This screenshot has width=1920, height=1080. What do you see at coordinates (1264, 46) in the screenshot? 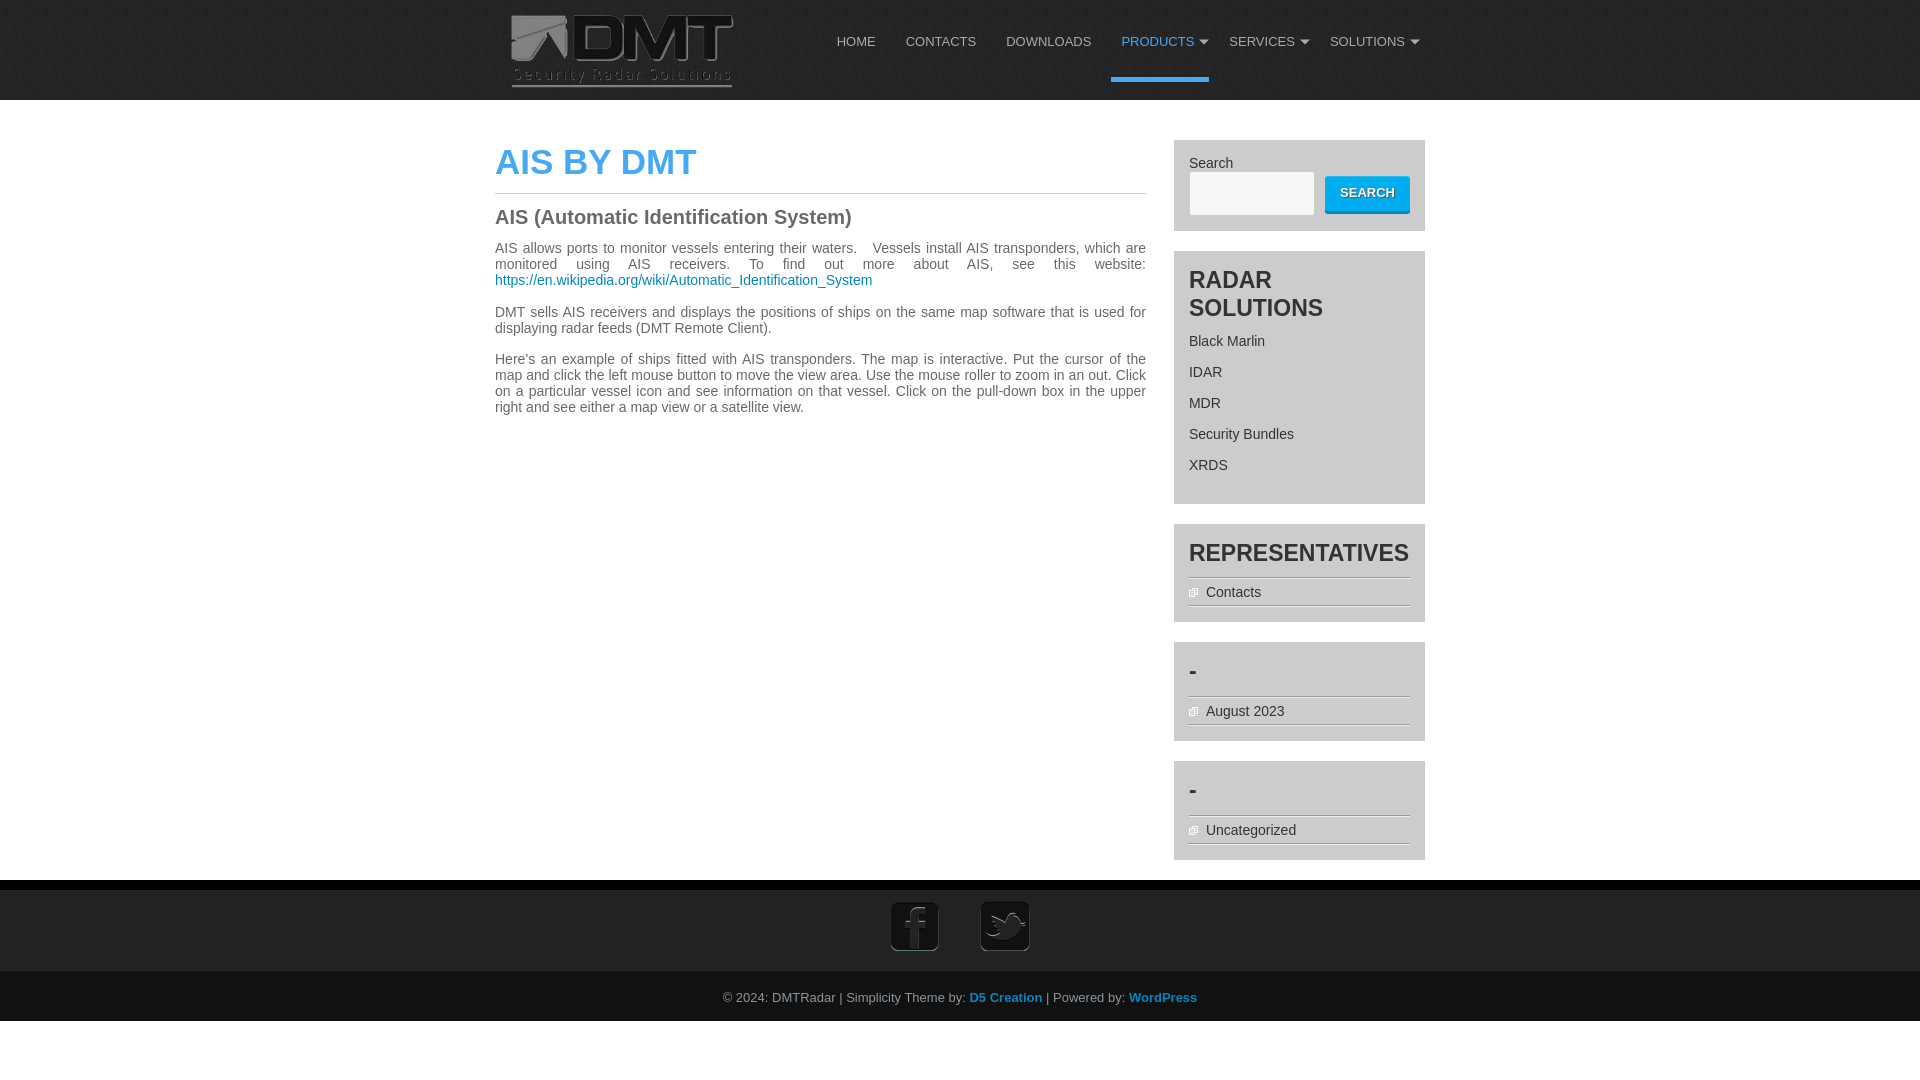
I see `SERVICES` at bounding box center [1264, 46].